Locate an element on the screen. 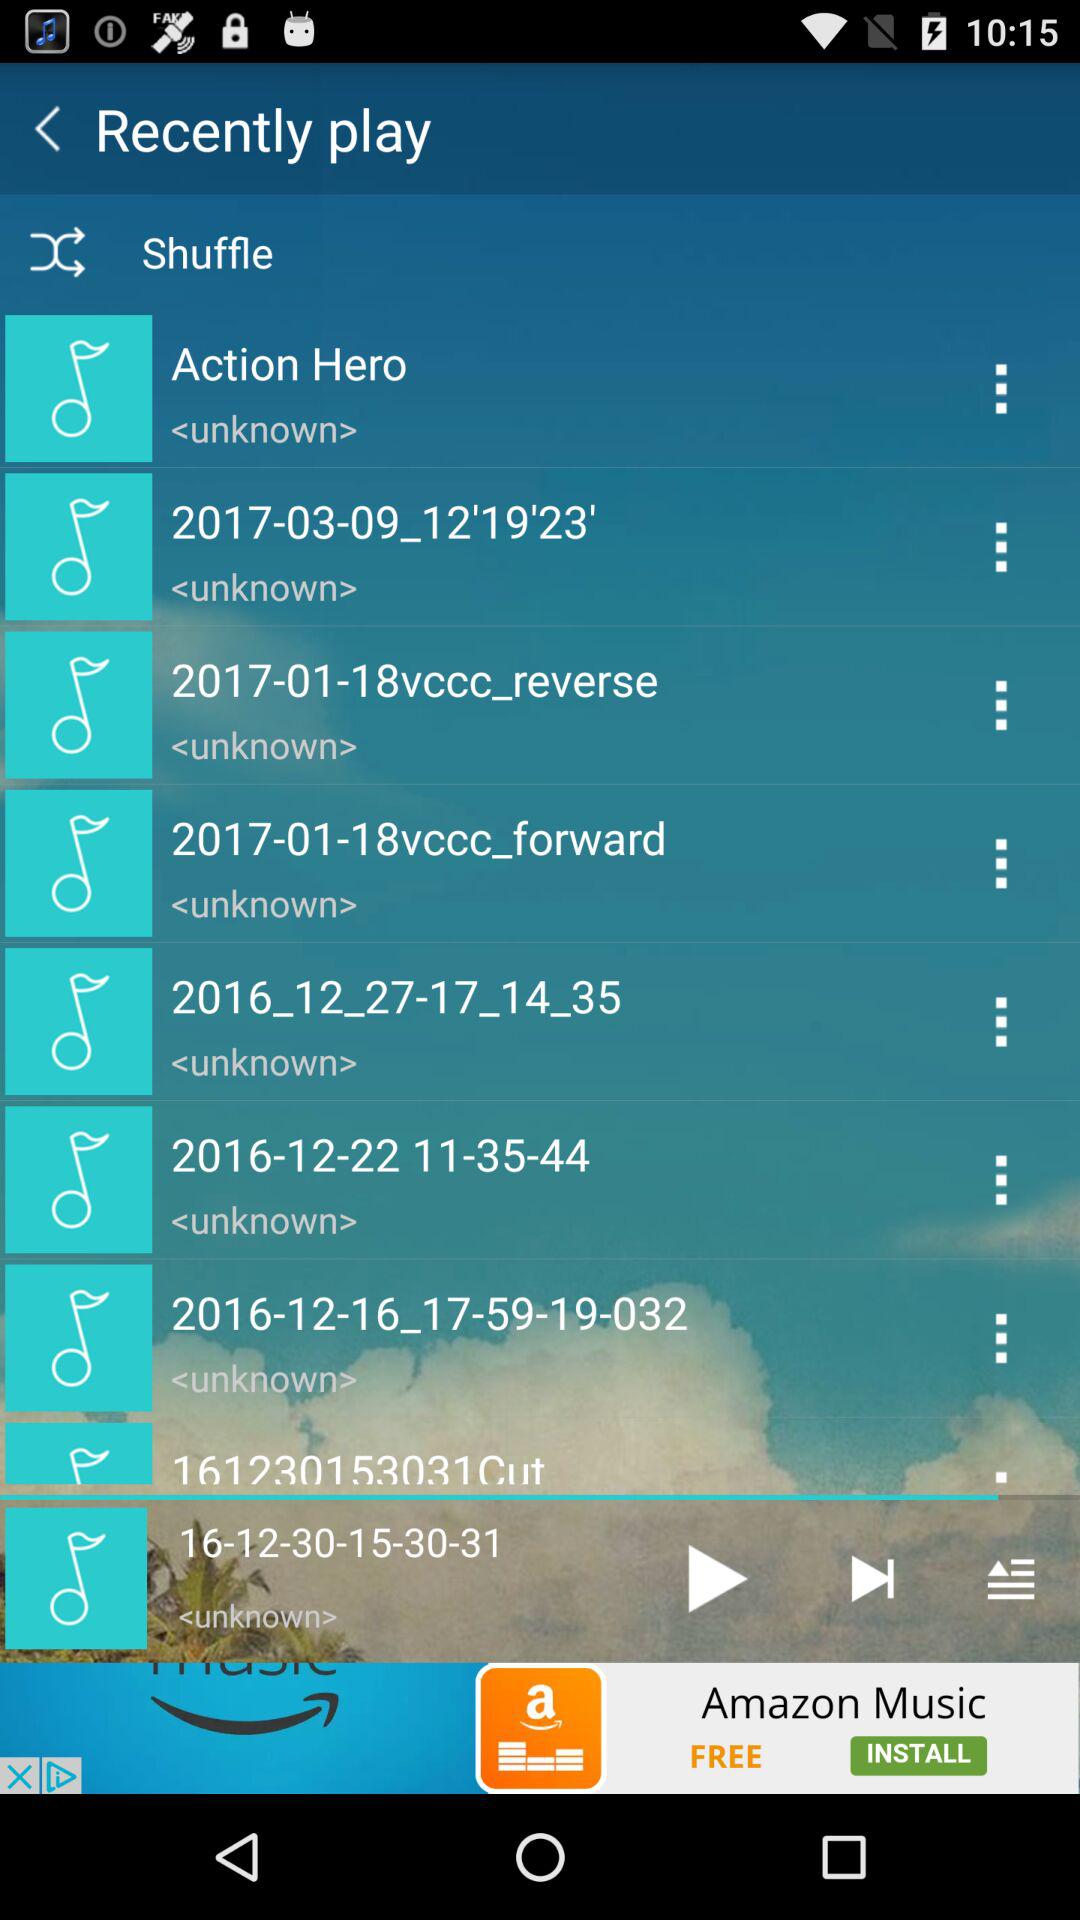  play the audio is located at coordinates (717, 1578).